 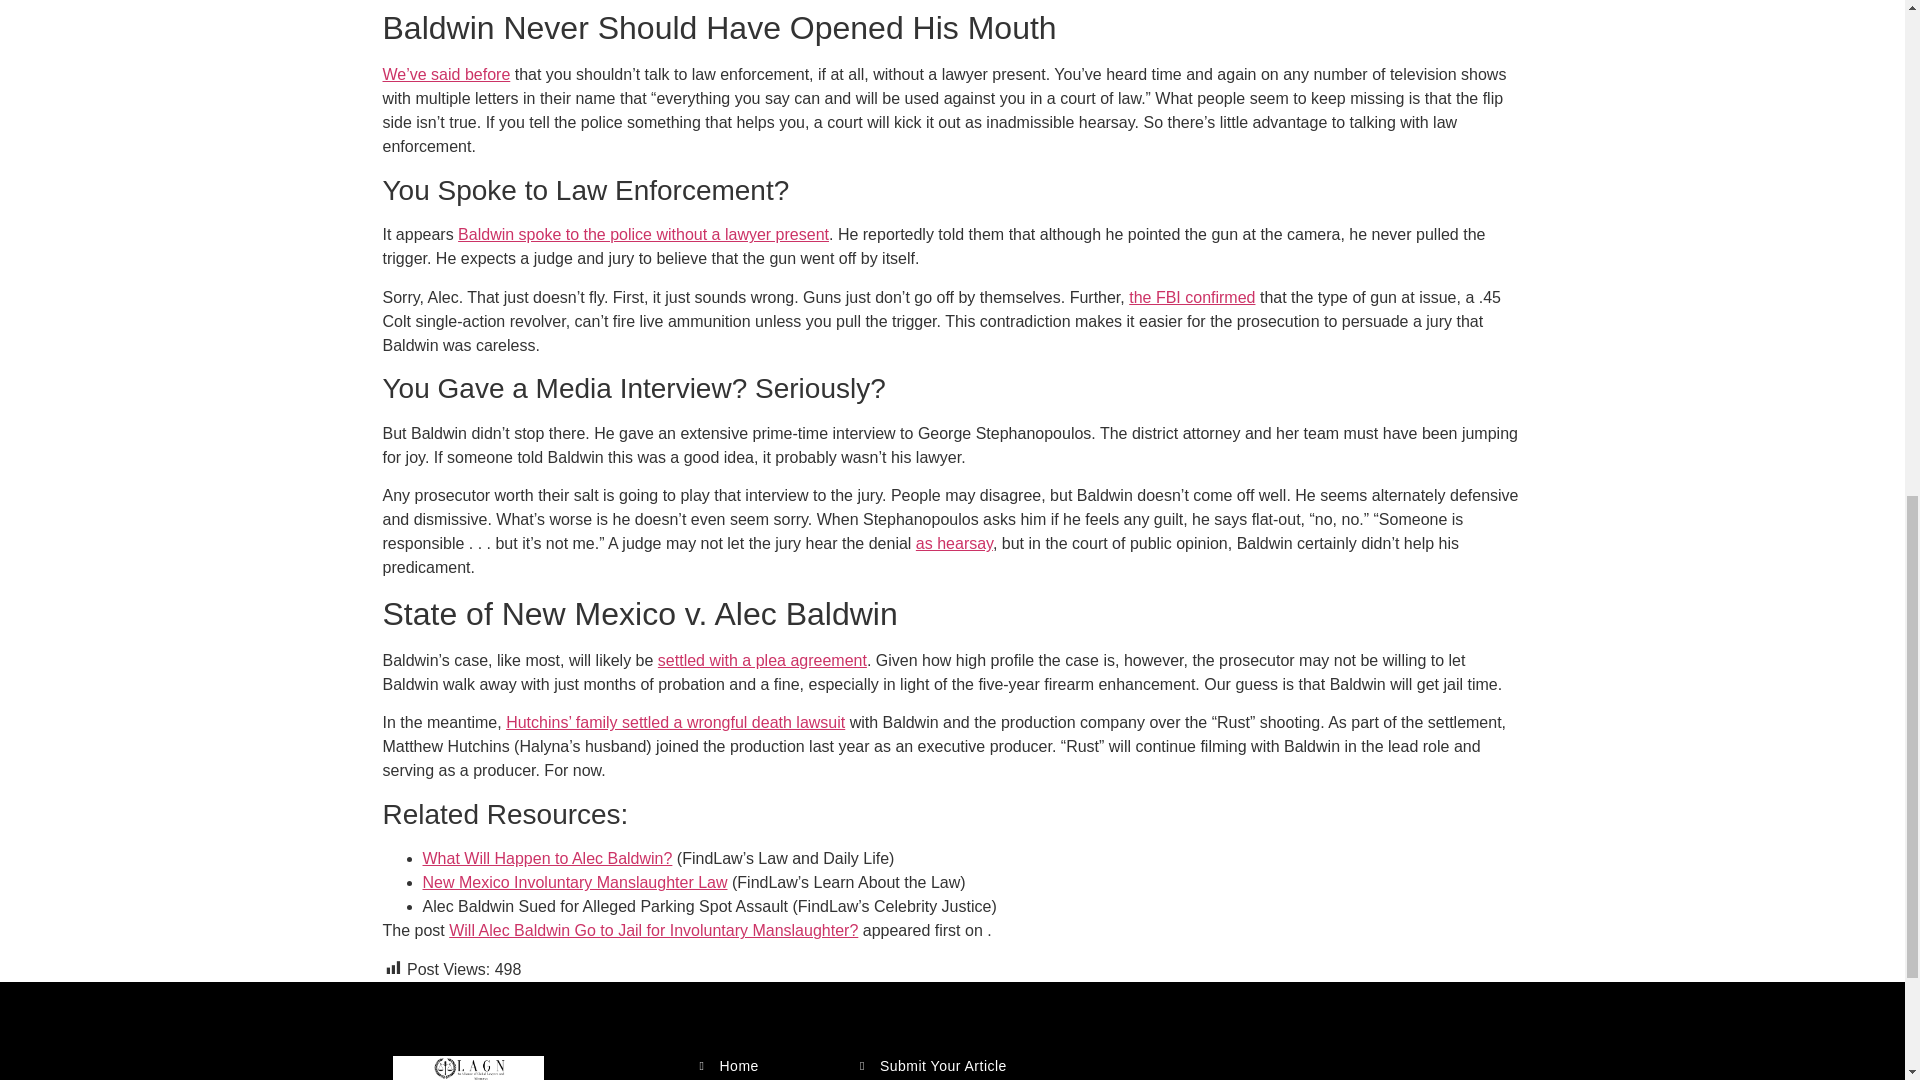 I want to click on settled with a plea agreement, so click(x=762, y=660).